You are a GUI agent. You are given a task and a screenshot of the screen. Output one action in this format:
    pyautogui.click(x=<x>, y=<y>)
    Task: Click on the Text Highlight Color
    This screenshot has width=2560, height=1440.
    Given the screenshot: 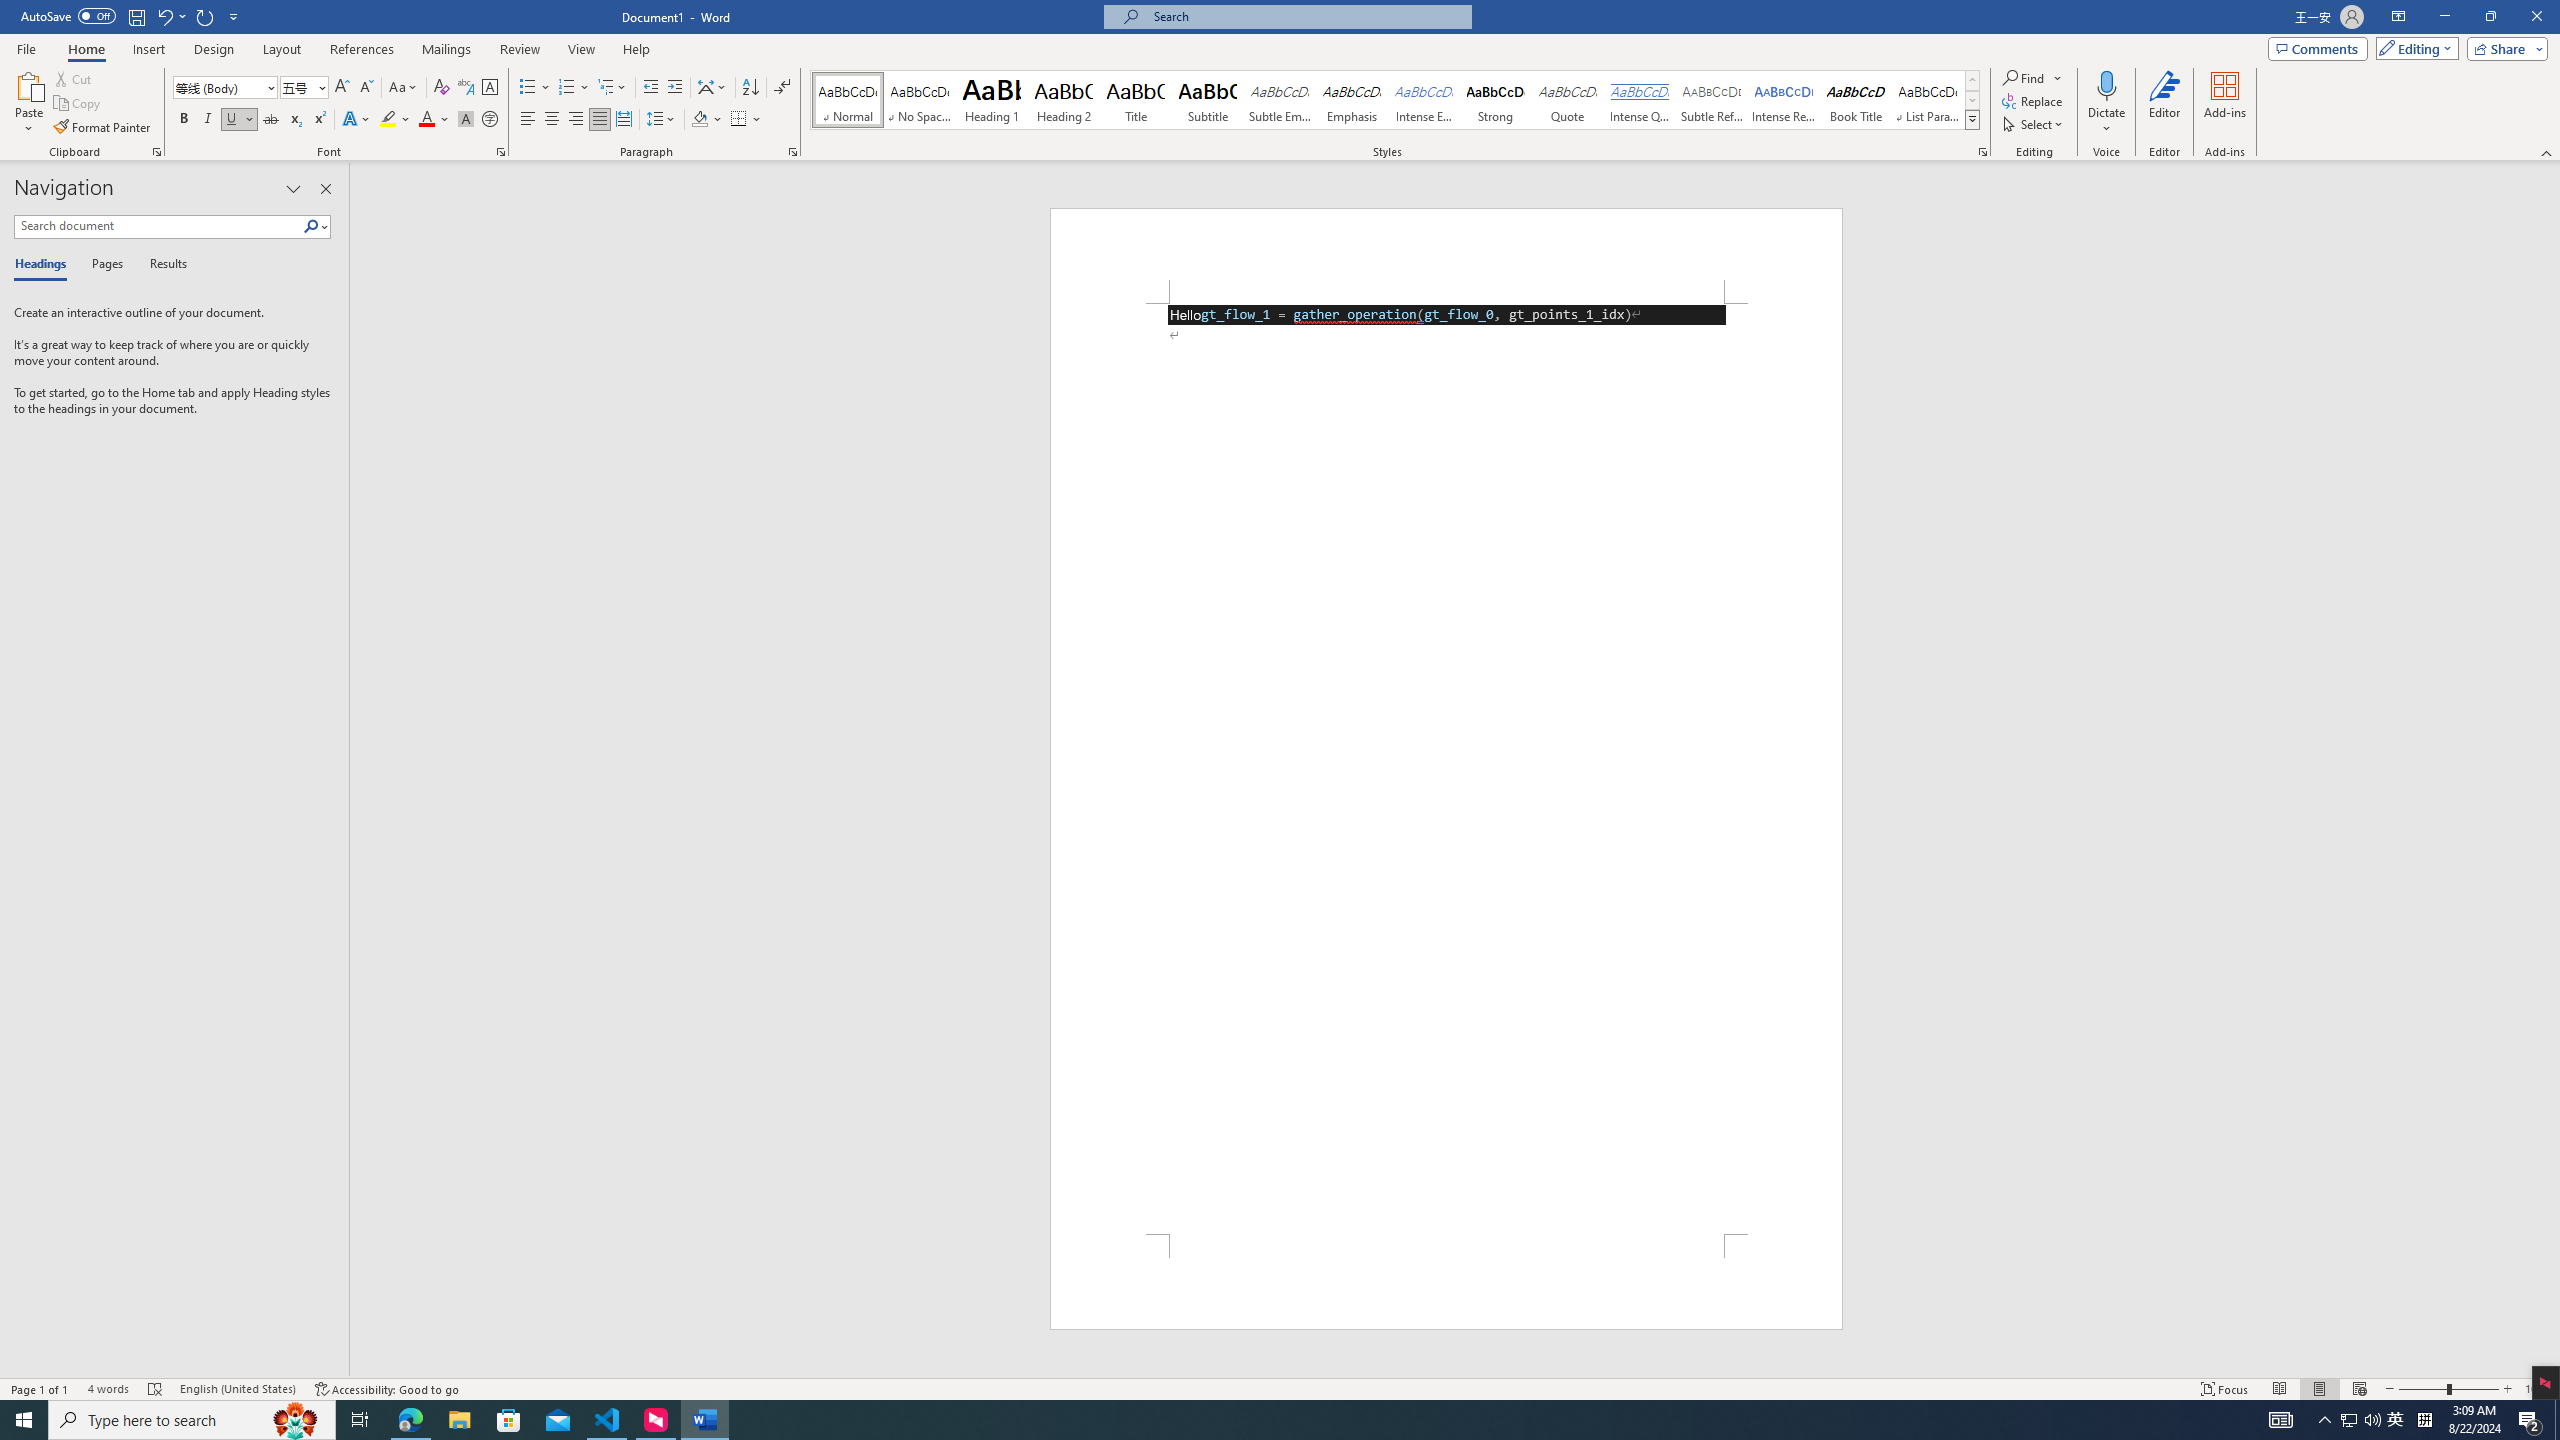 What is the action you would take?
    pyautogui.click(x=395, y=120)
    